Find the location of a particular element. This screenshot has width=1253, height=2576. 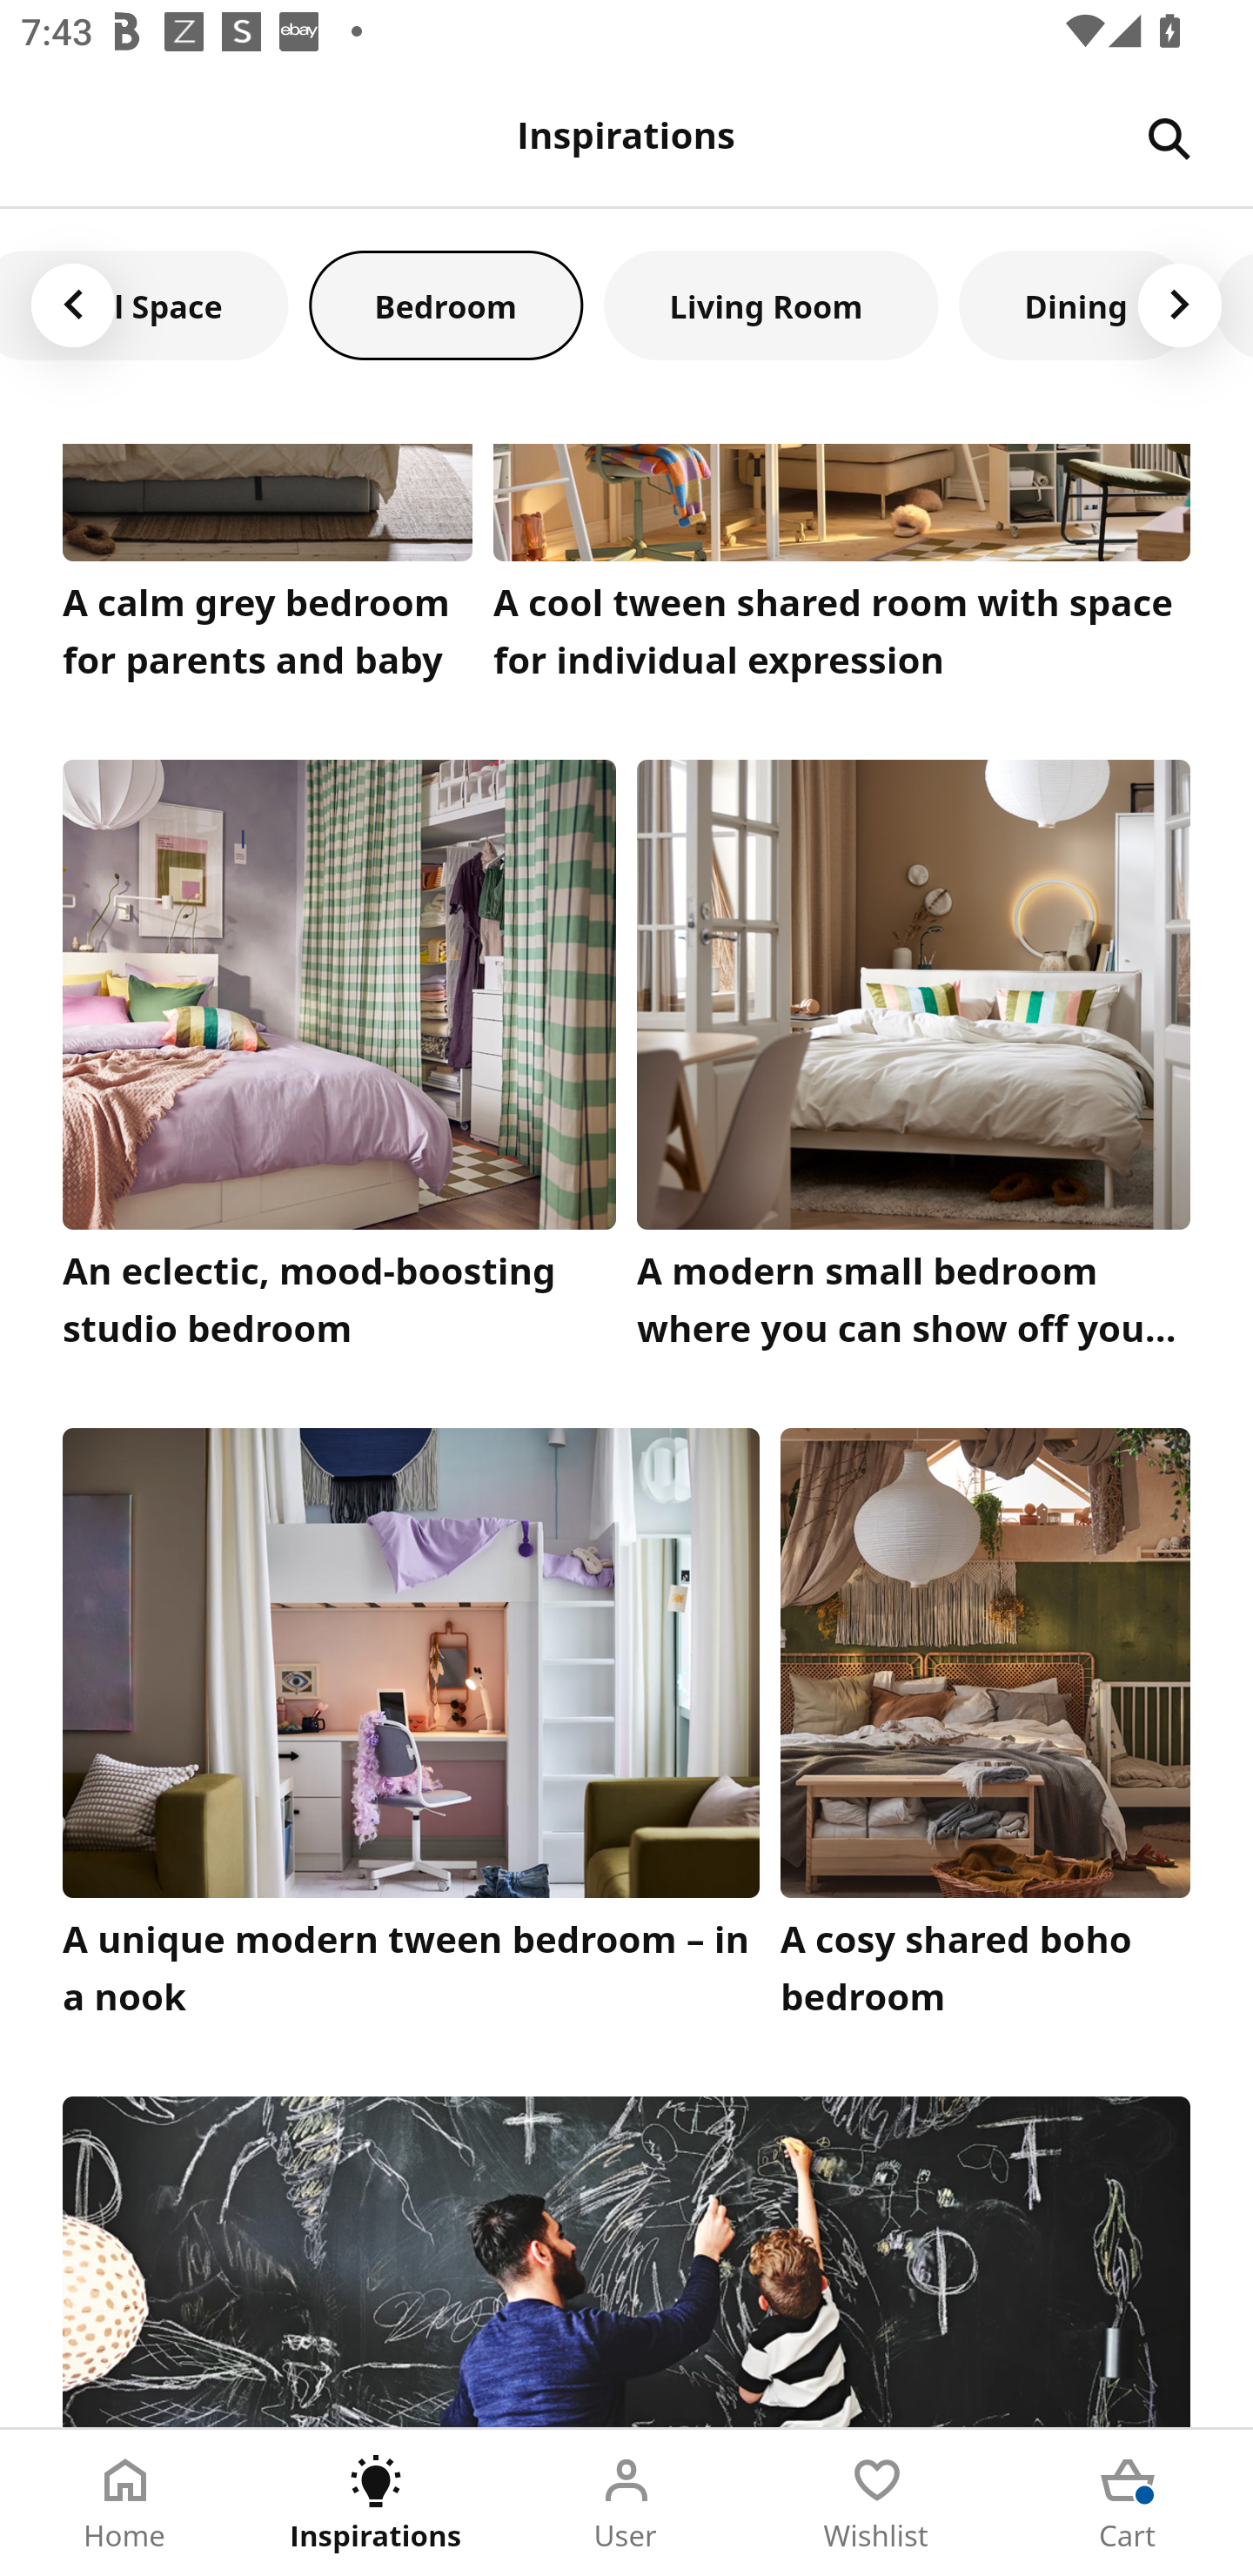

Inspirations
Tab 2 of 5 is located at coordinates (376, 2503).